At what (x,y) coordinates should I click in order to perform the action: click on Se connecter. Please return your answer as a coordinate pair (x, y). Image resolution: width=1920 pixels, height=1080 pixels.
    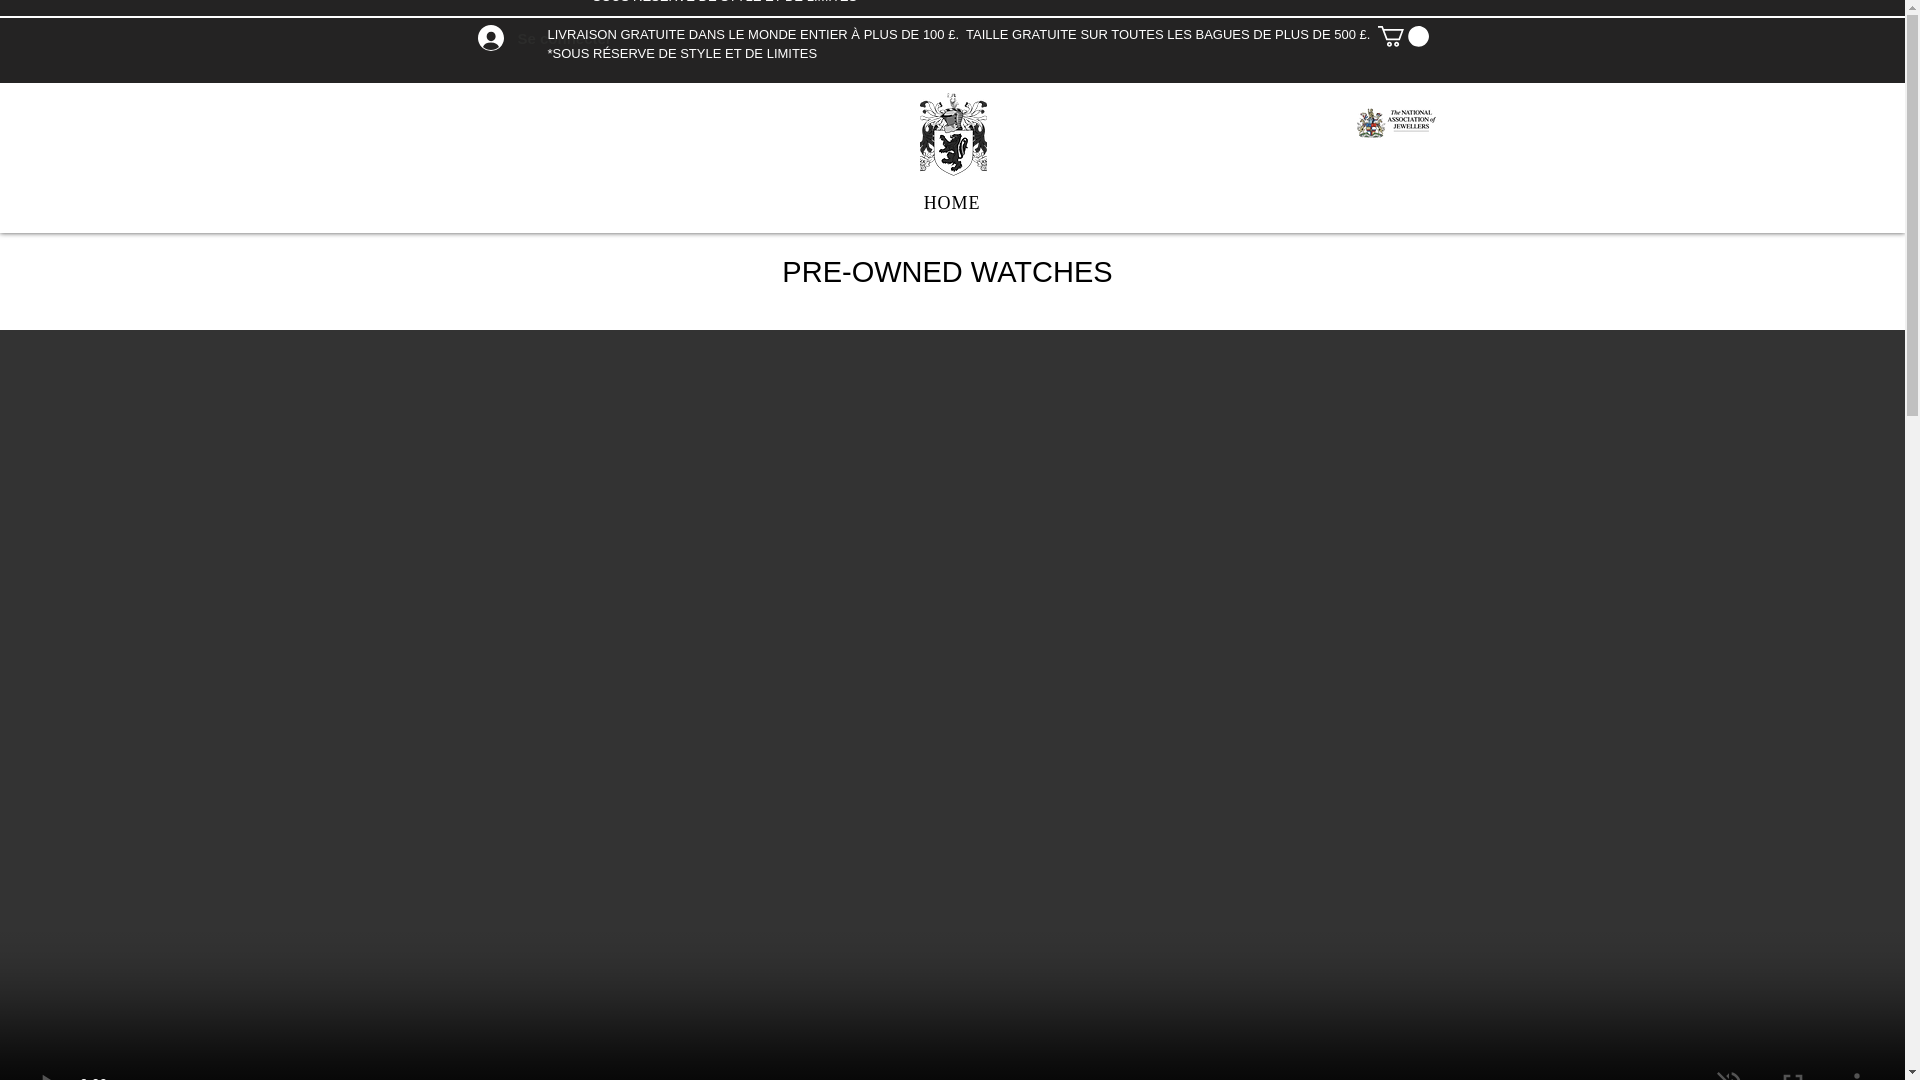
    Looking at the image, I should click on (498, 38).